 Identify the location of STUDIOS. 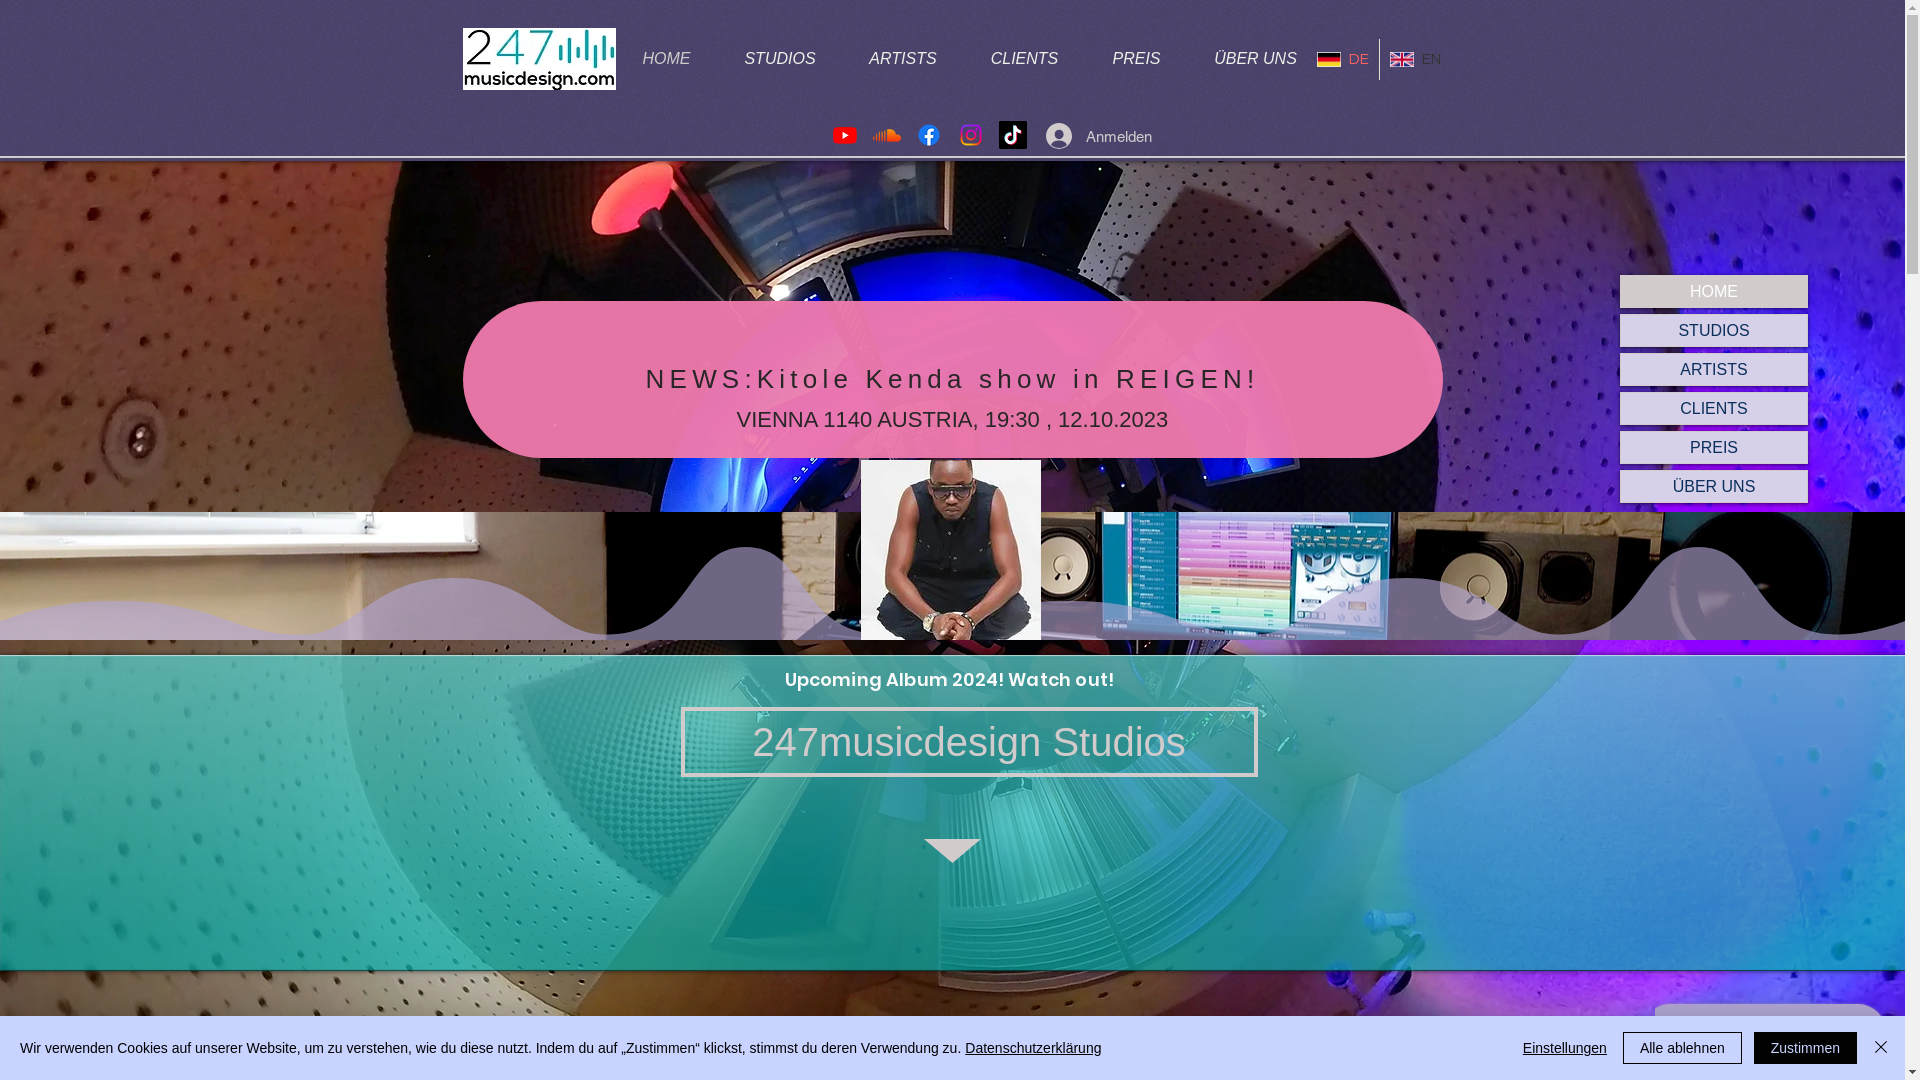
(780, 60).